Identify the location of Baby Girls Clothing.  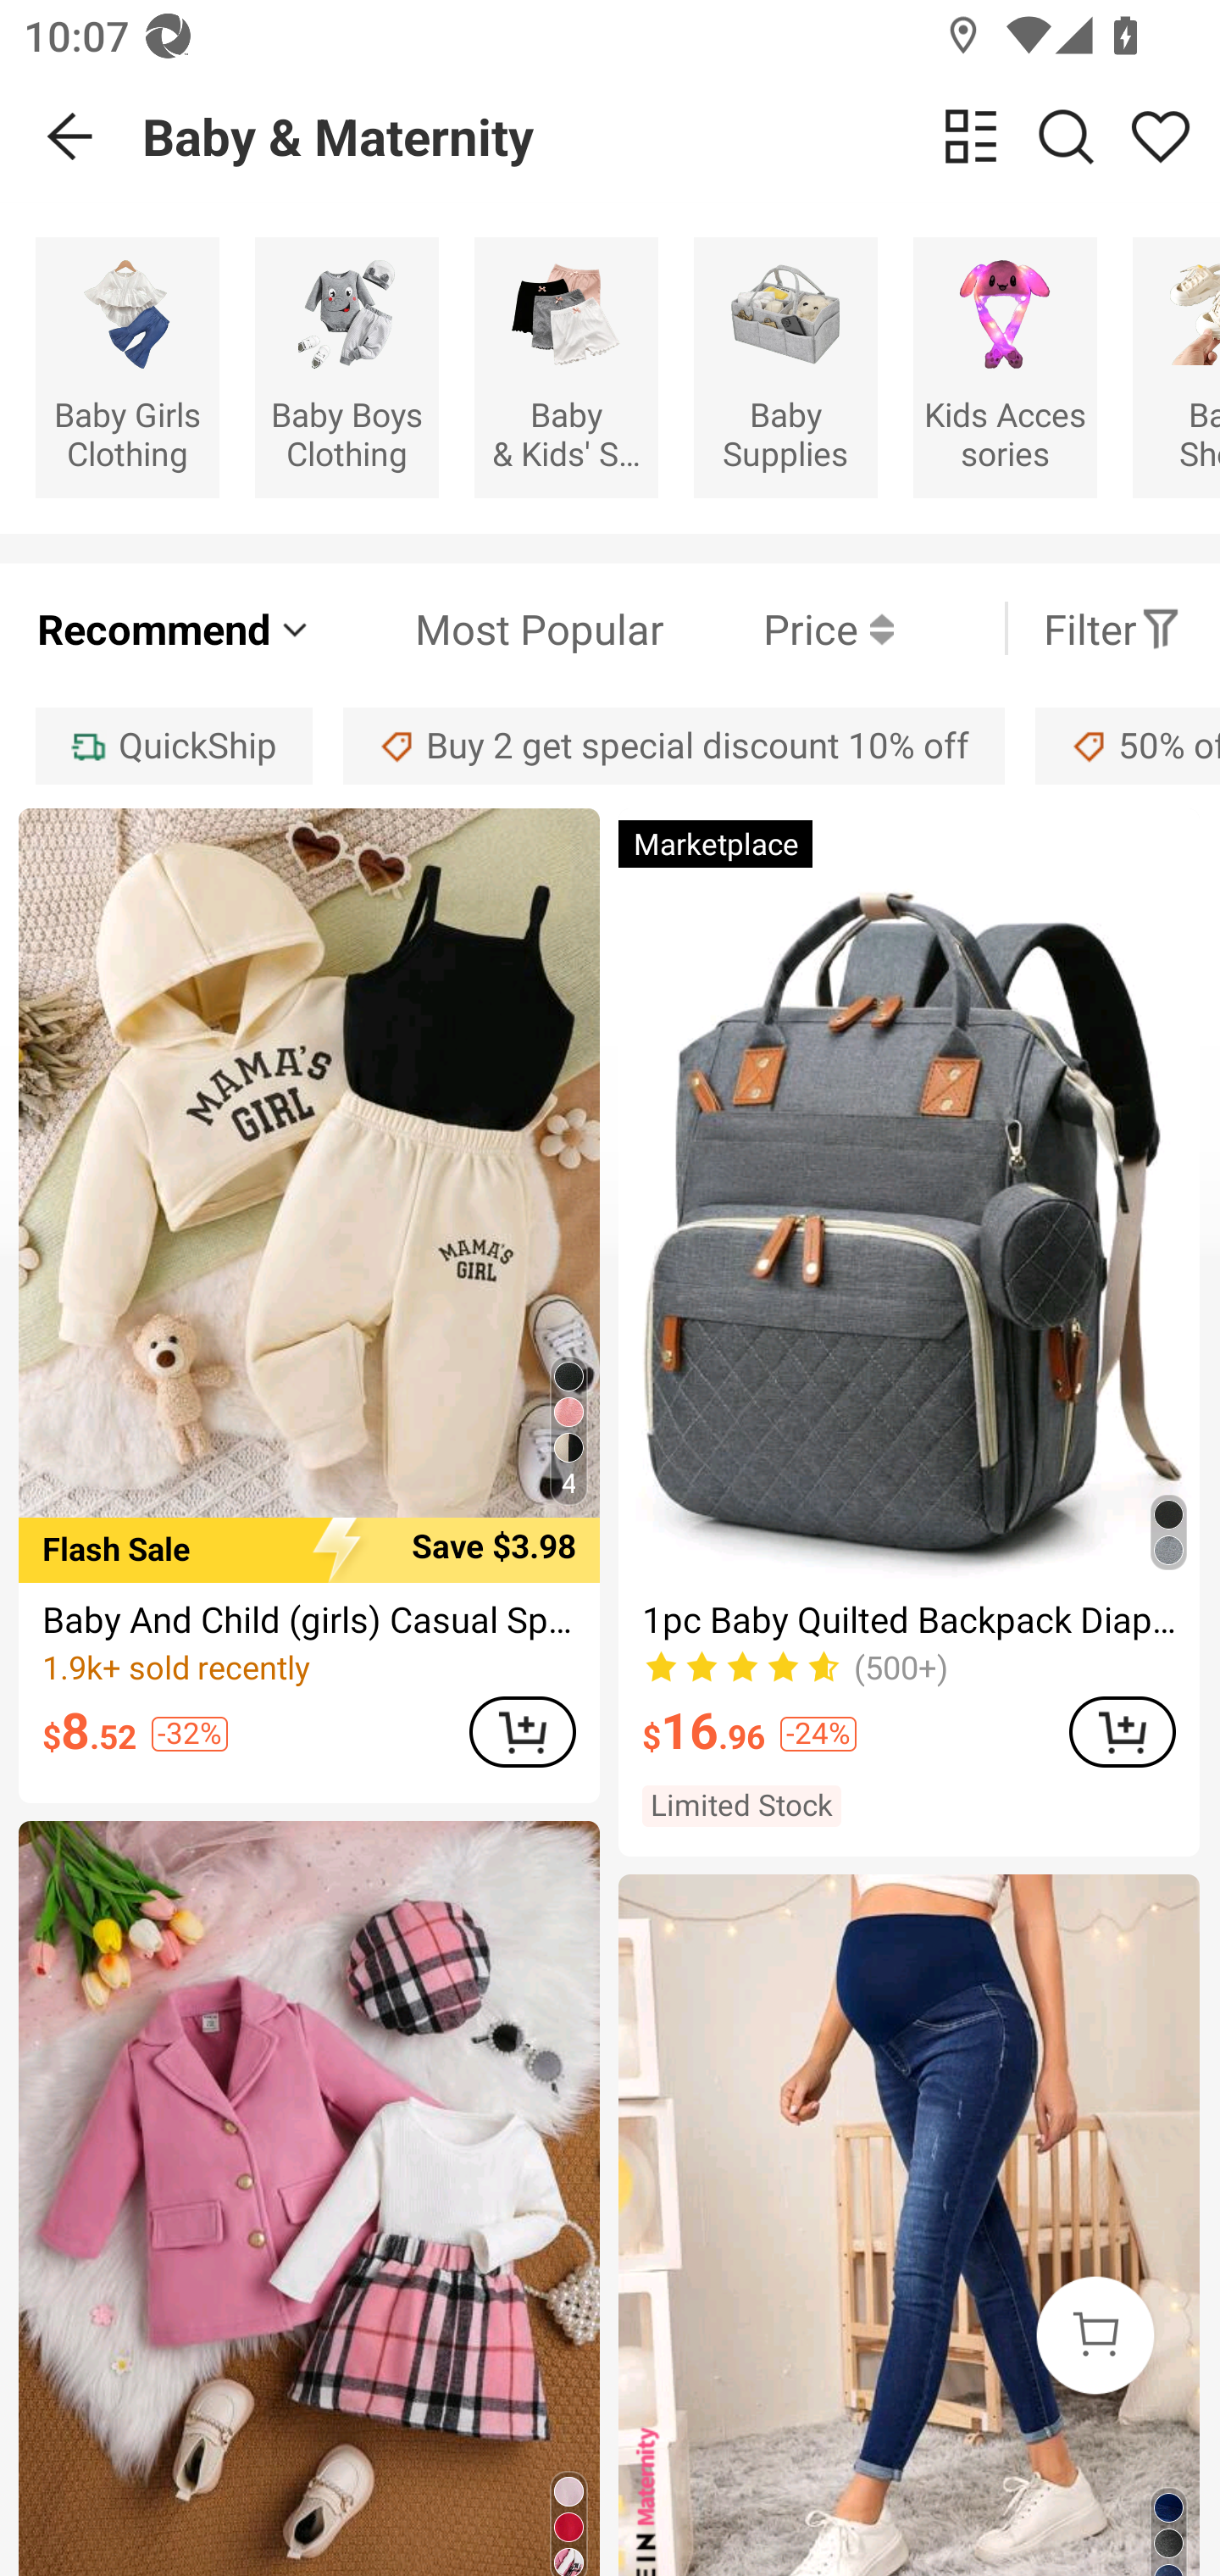
(127, 366).